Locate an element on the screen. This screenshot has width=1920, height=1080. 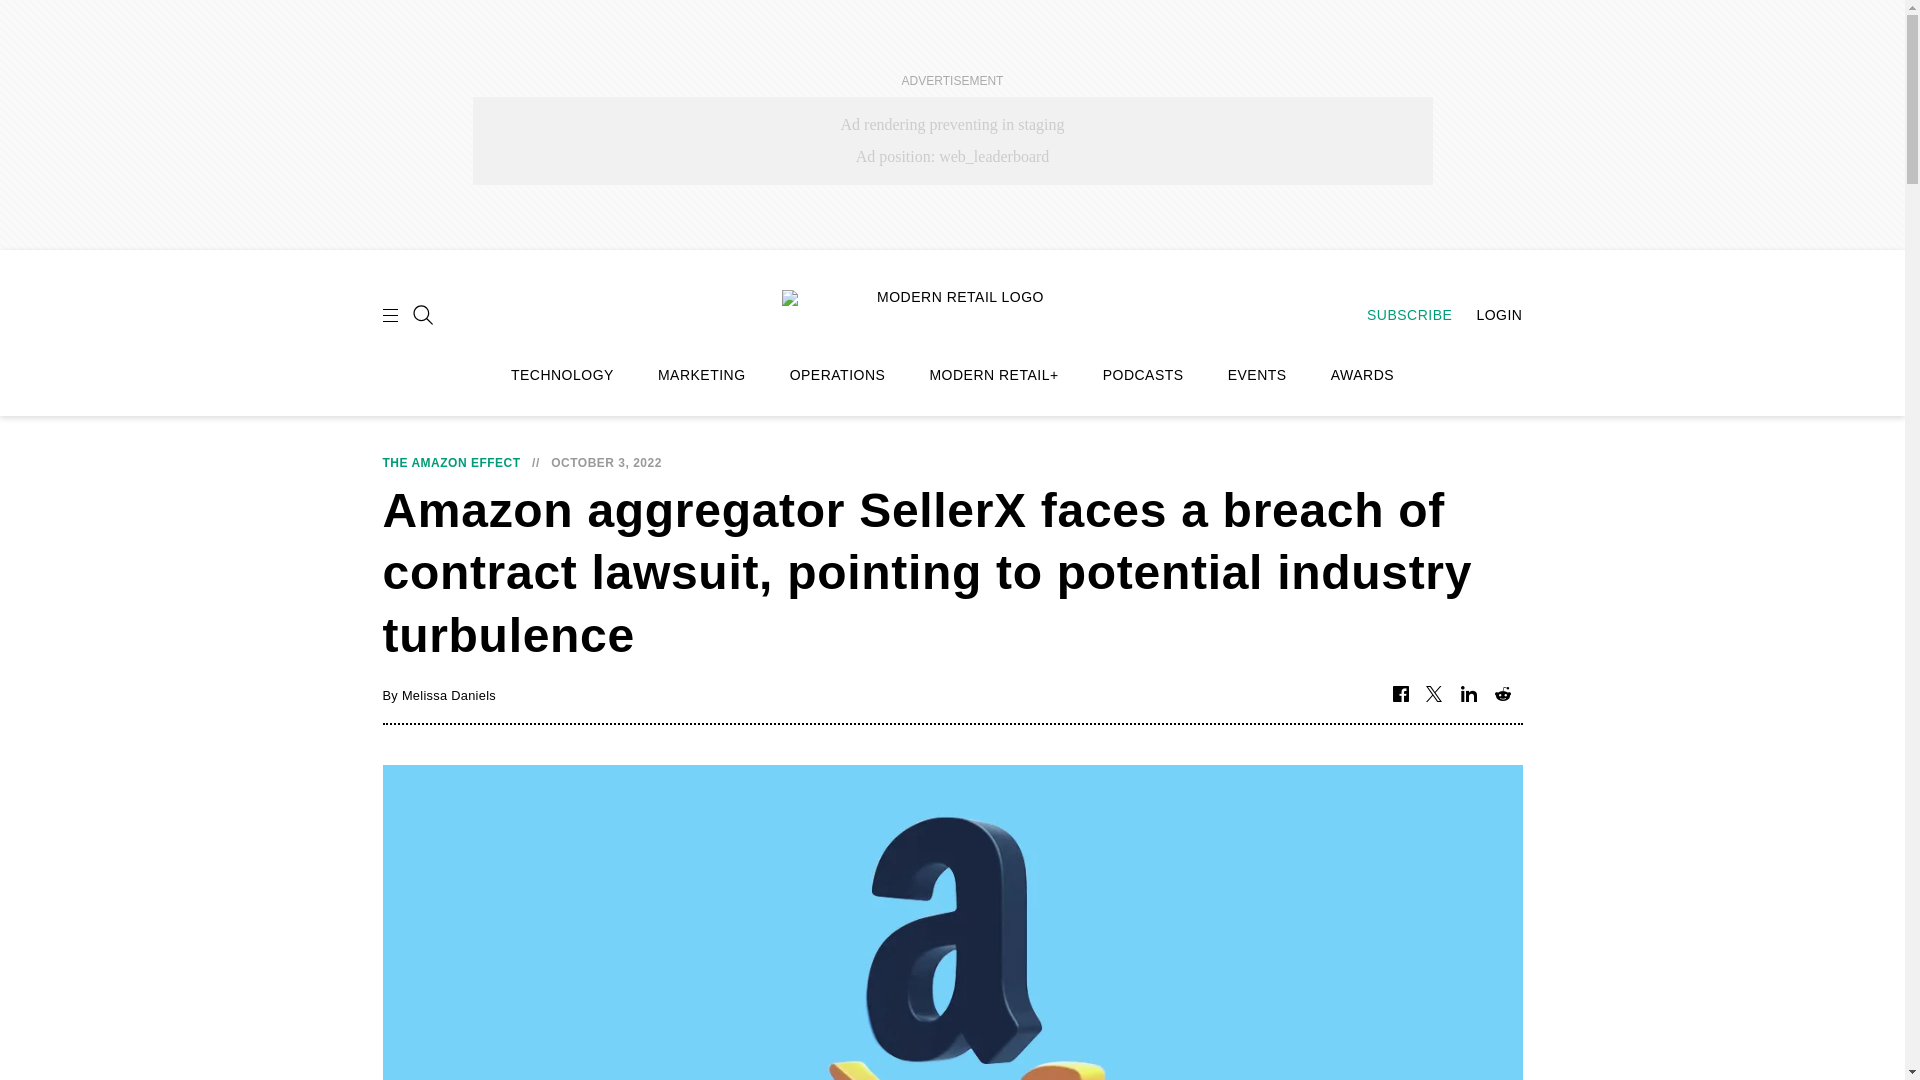
SUBSCRIBE is located at coordinates (1399, 314).